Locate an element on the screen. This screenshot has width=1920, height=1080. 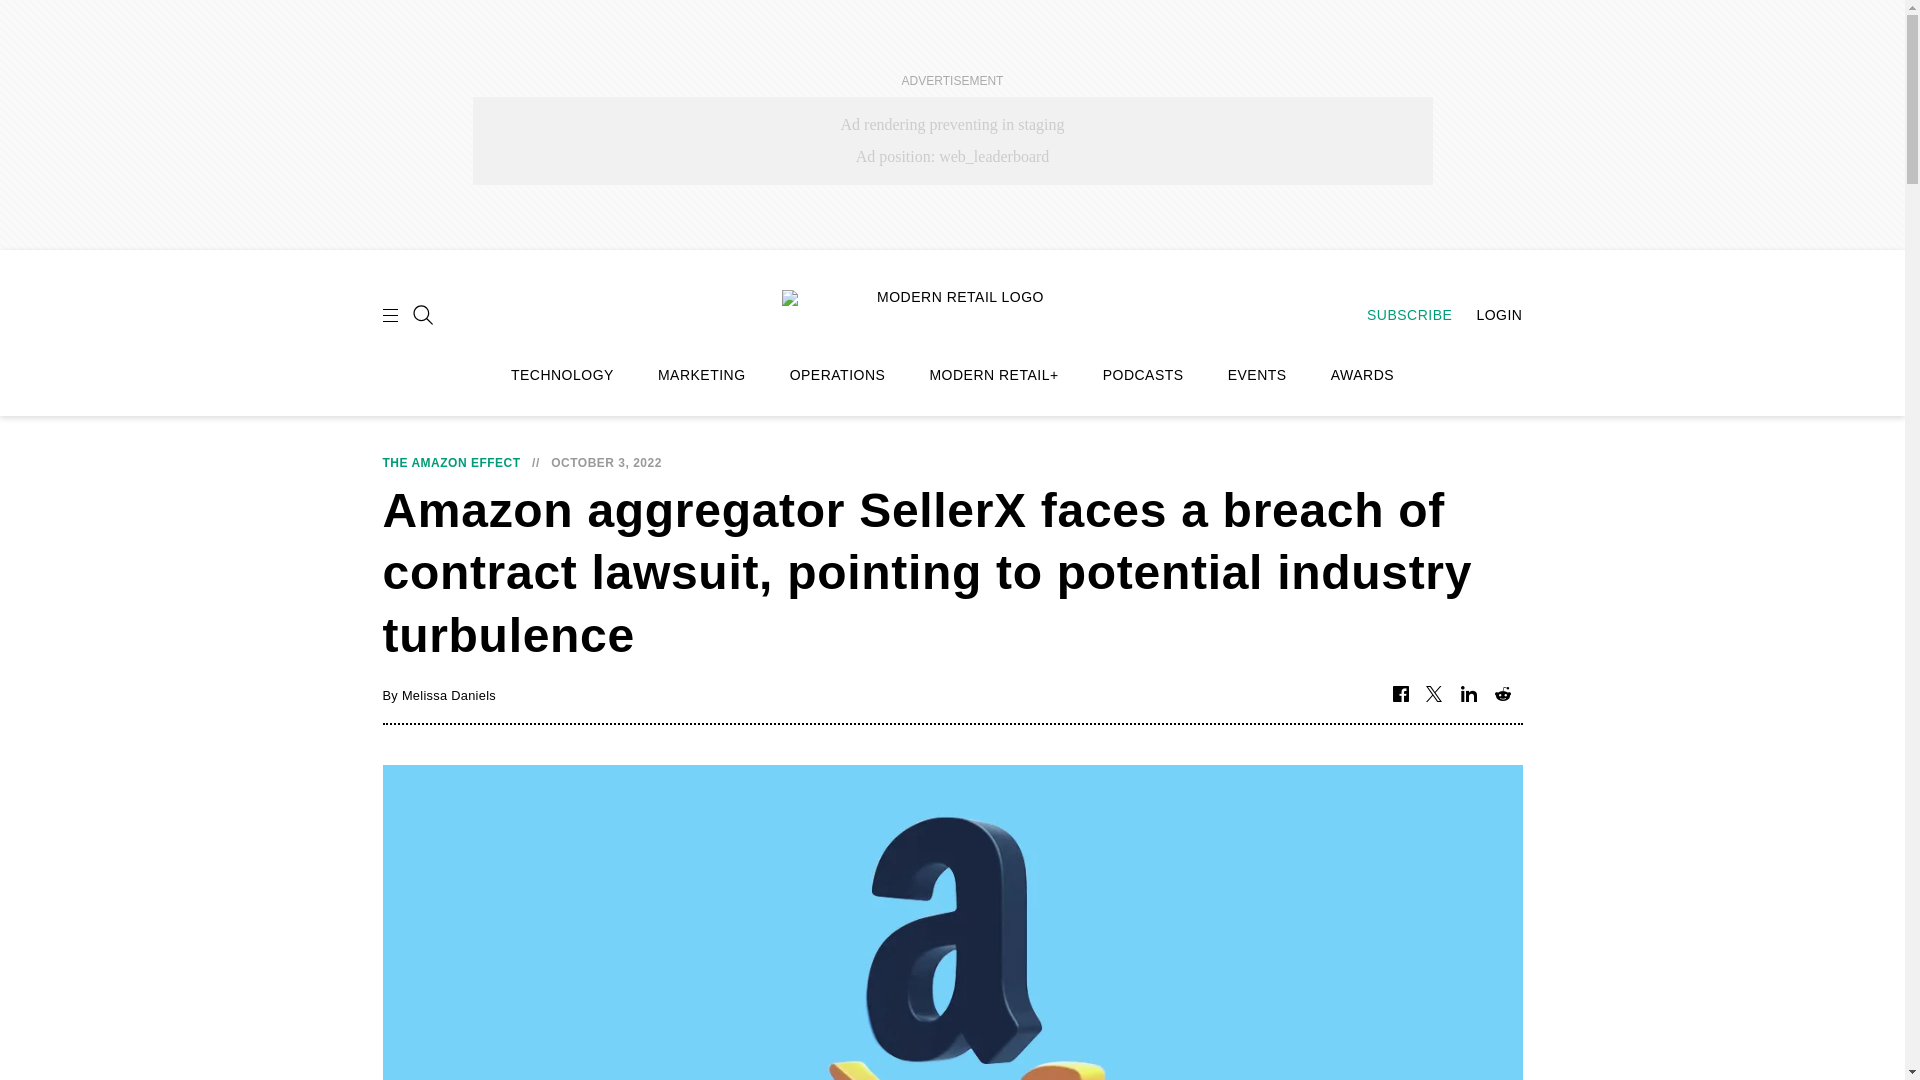
SUBSCRIBE is located at coordinates (1399, 314).